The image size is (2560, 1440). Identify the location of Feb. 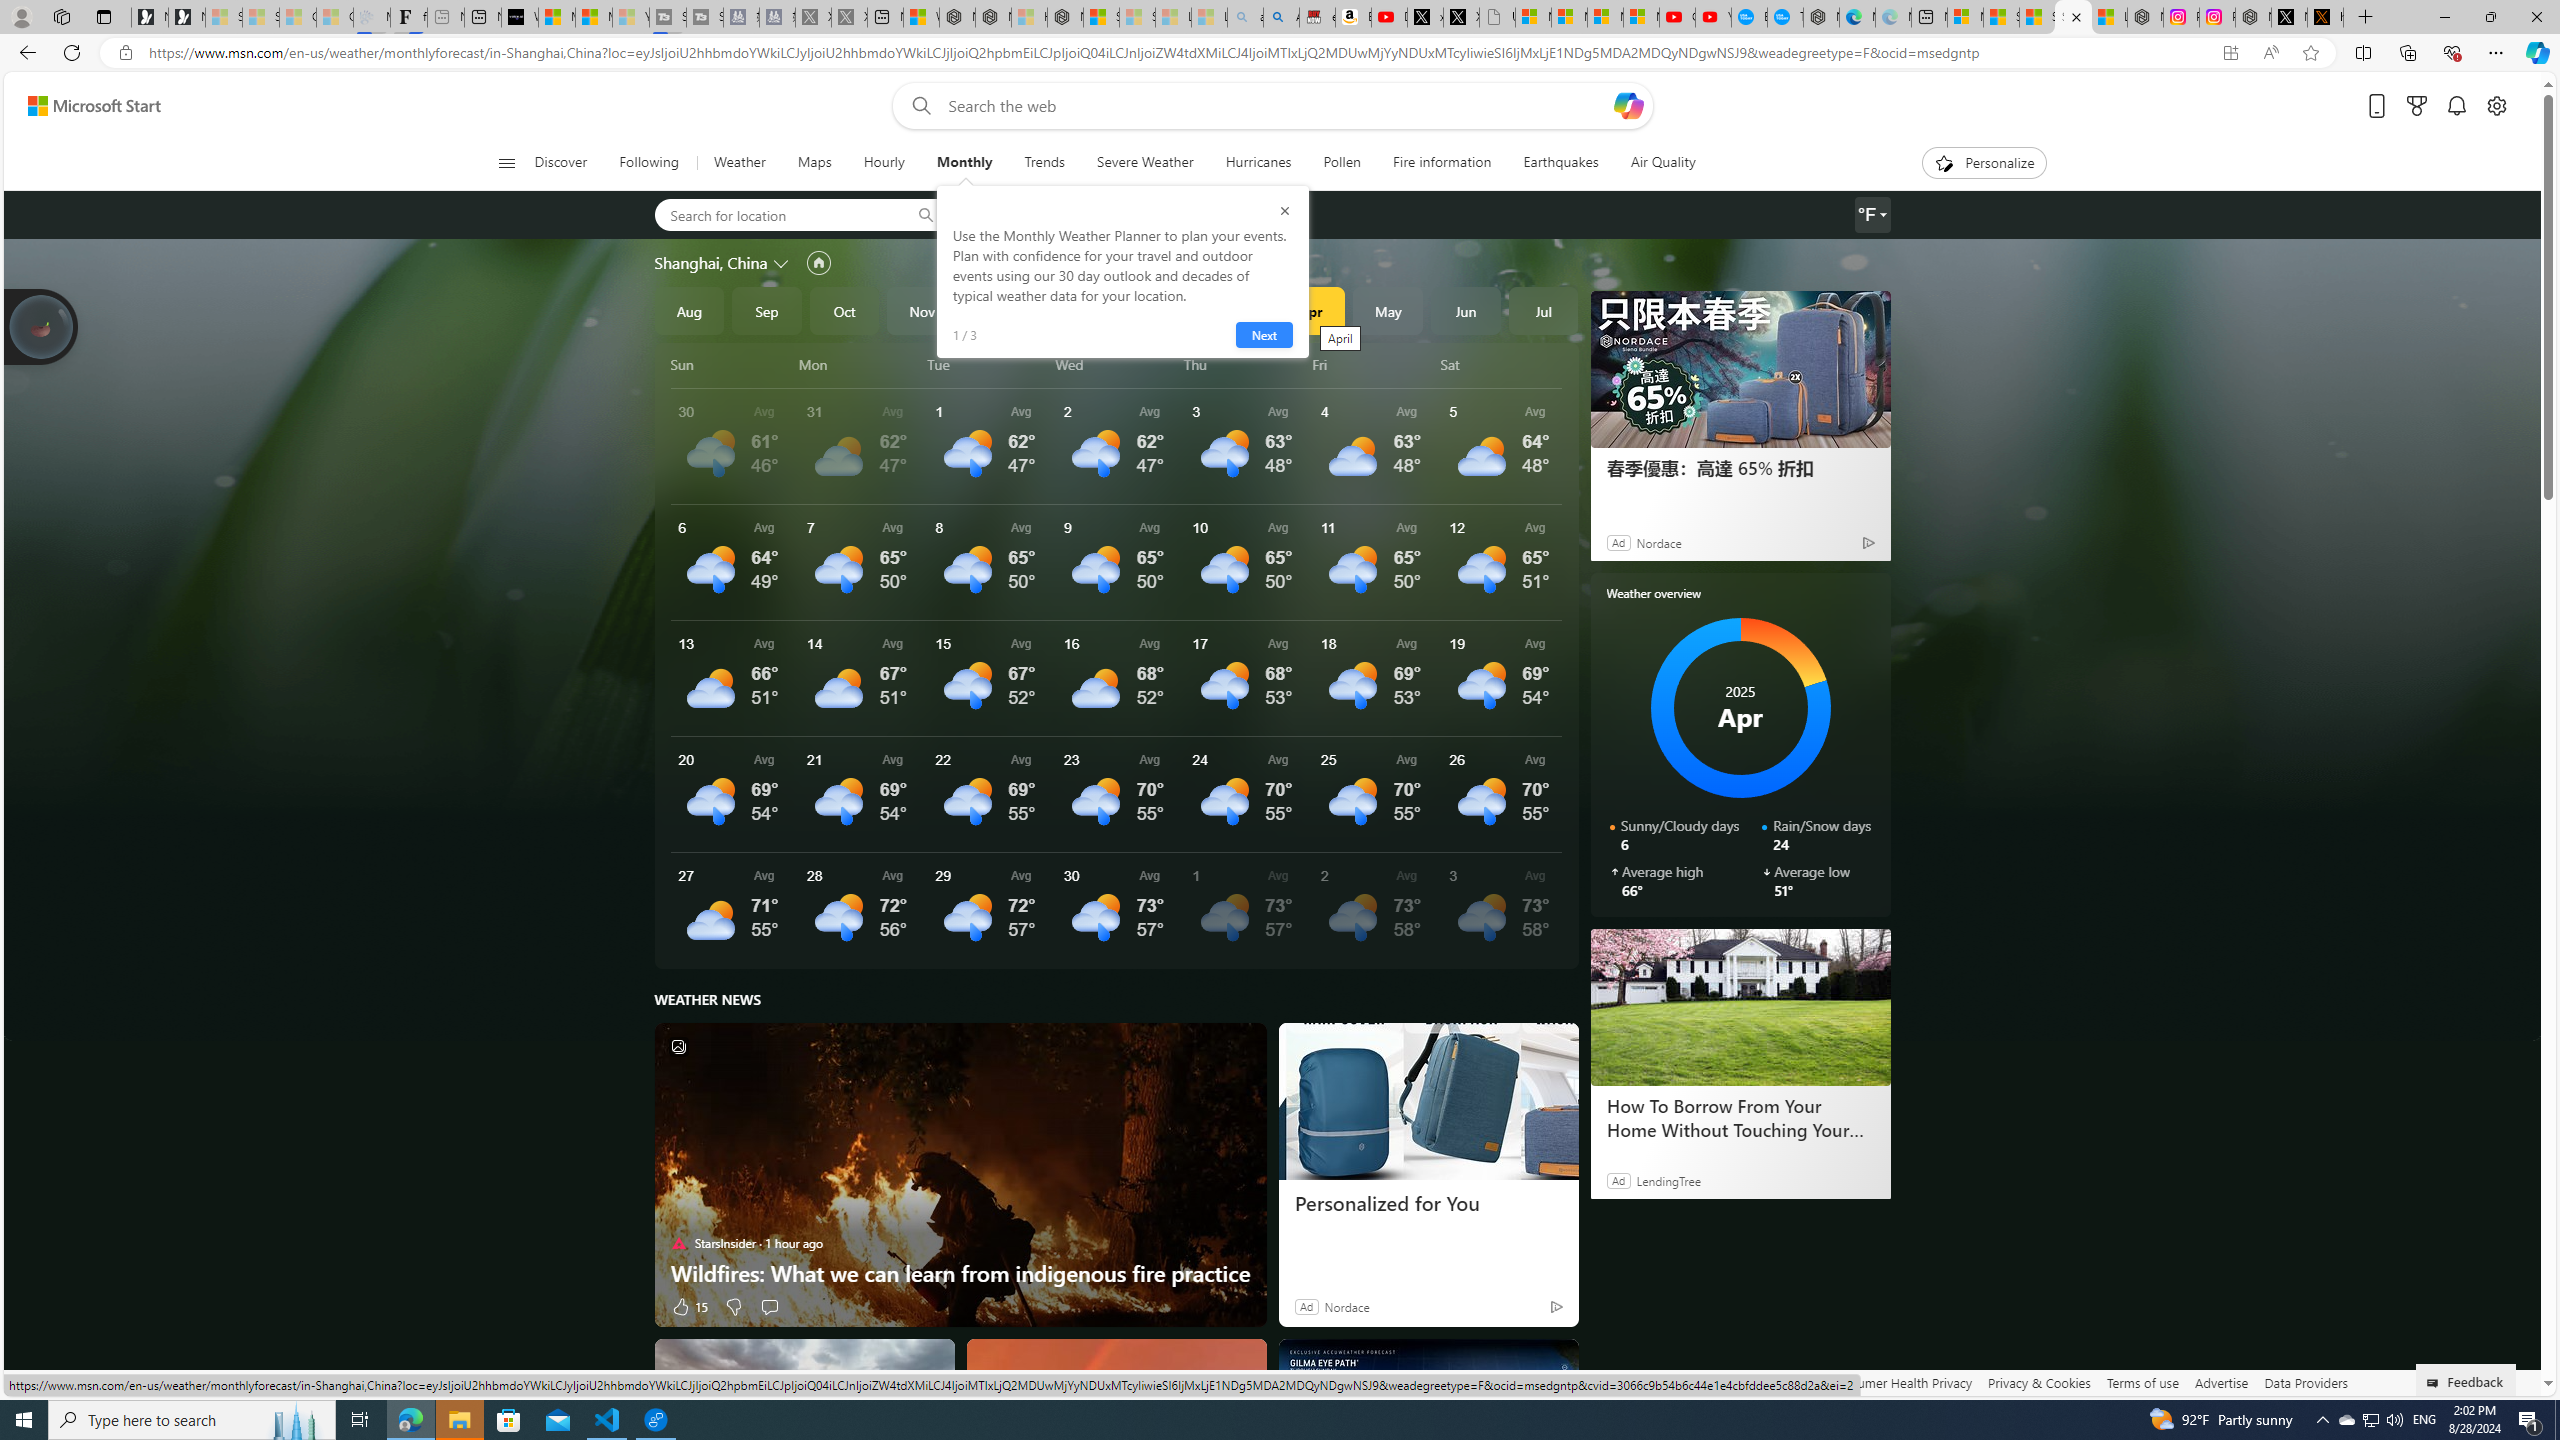
(1156, 310).